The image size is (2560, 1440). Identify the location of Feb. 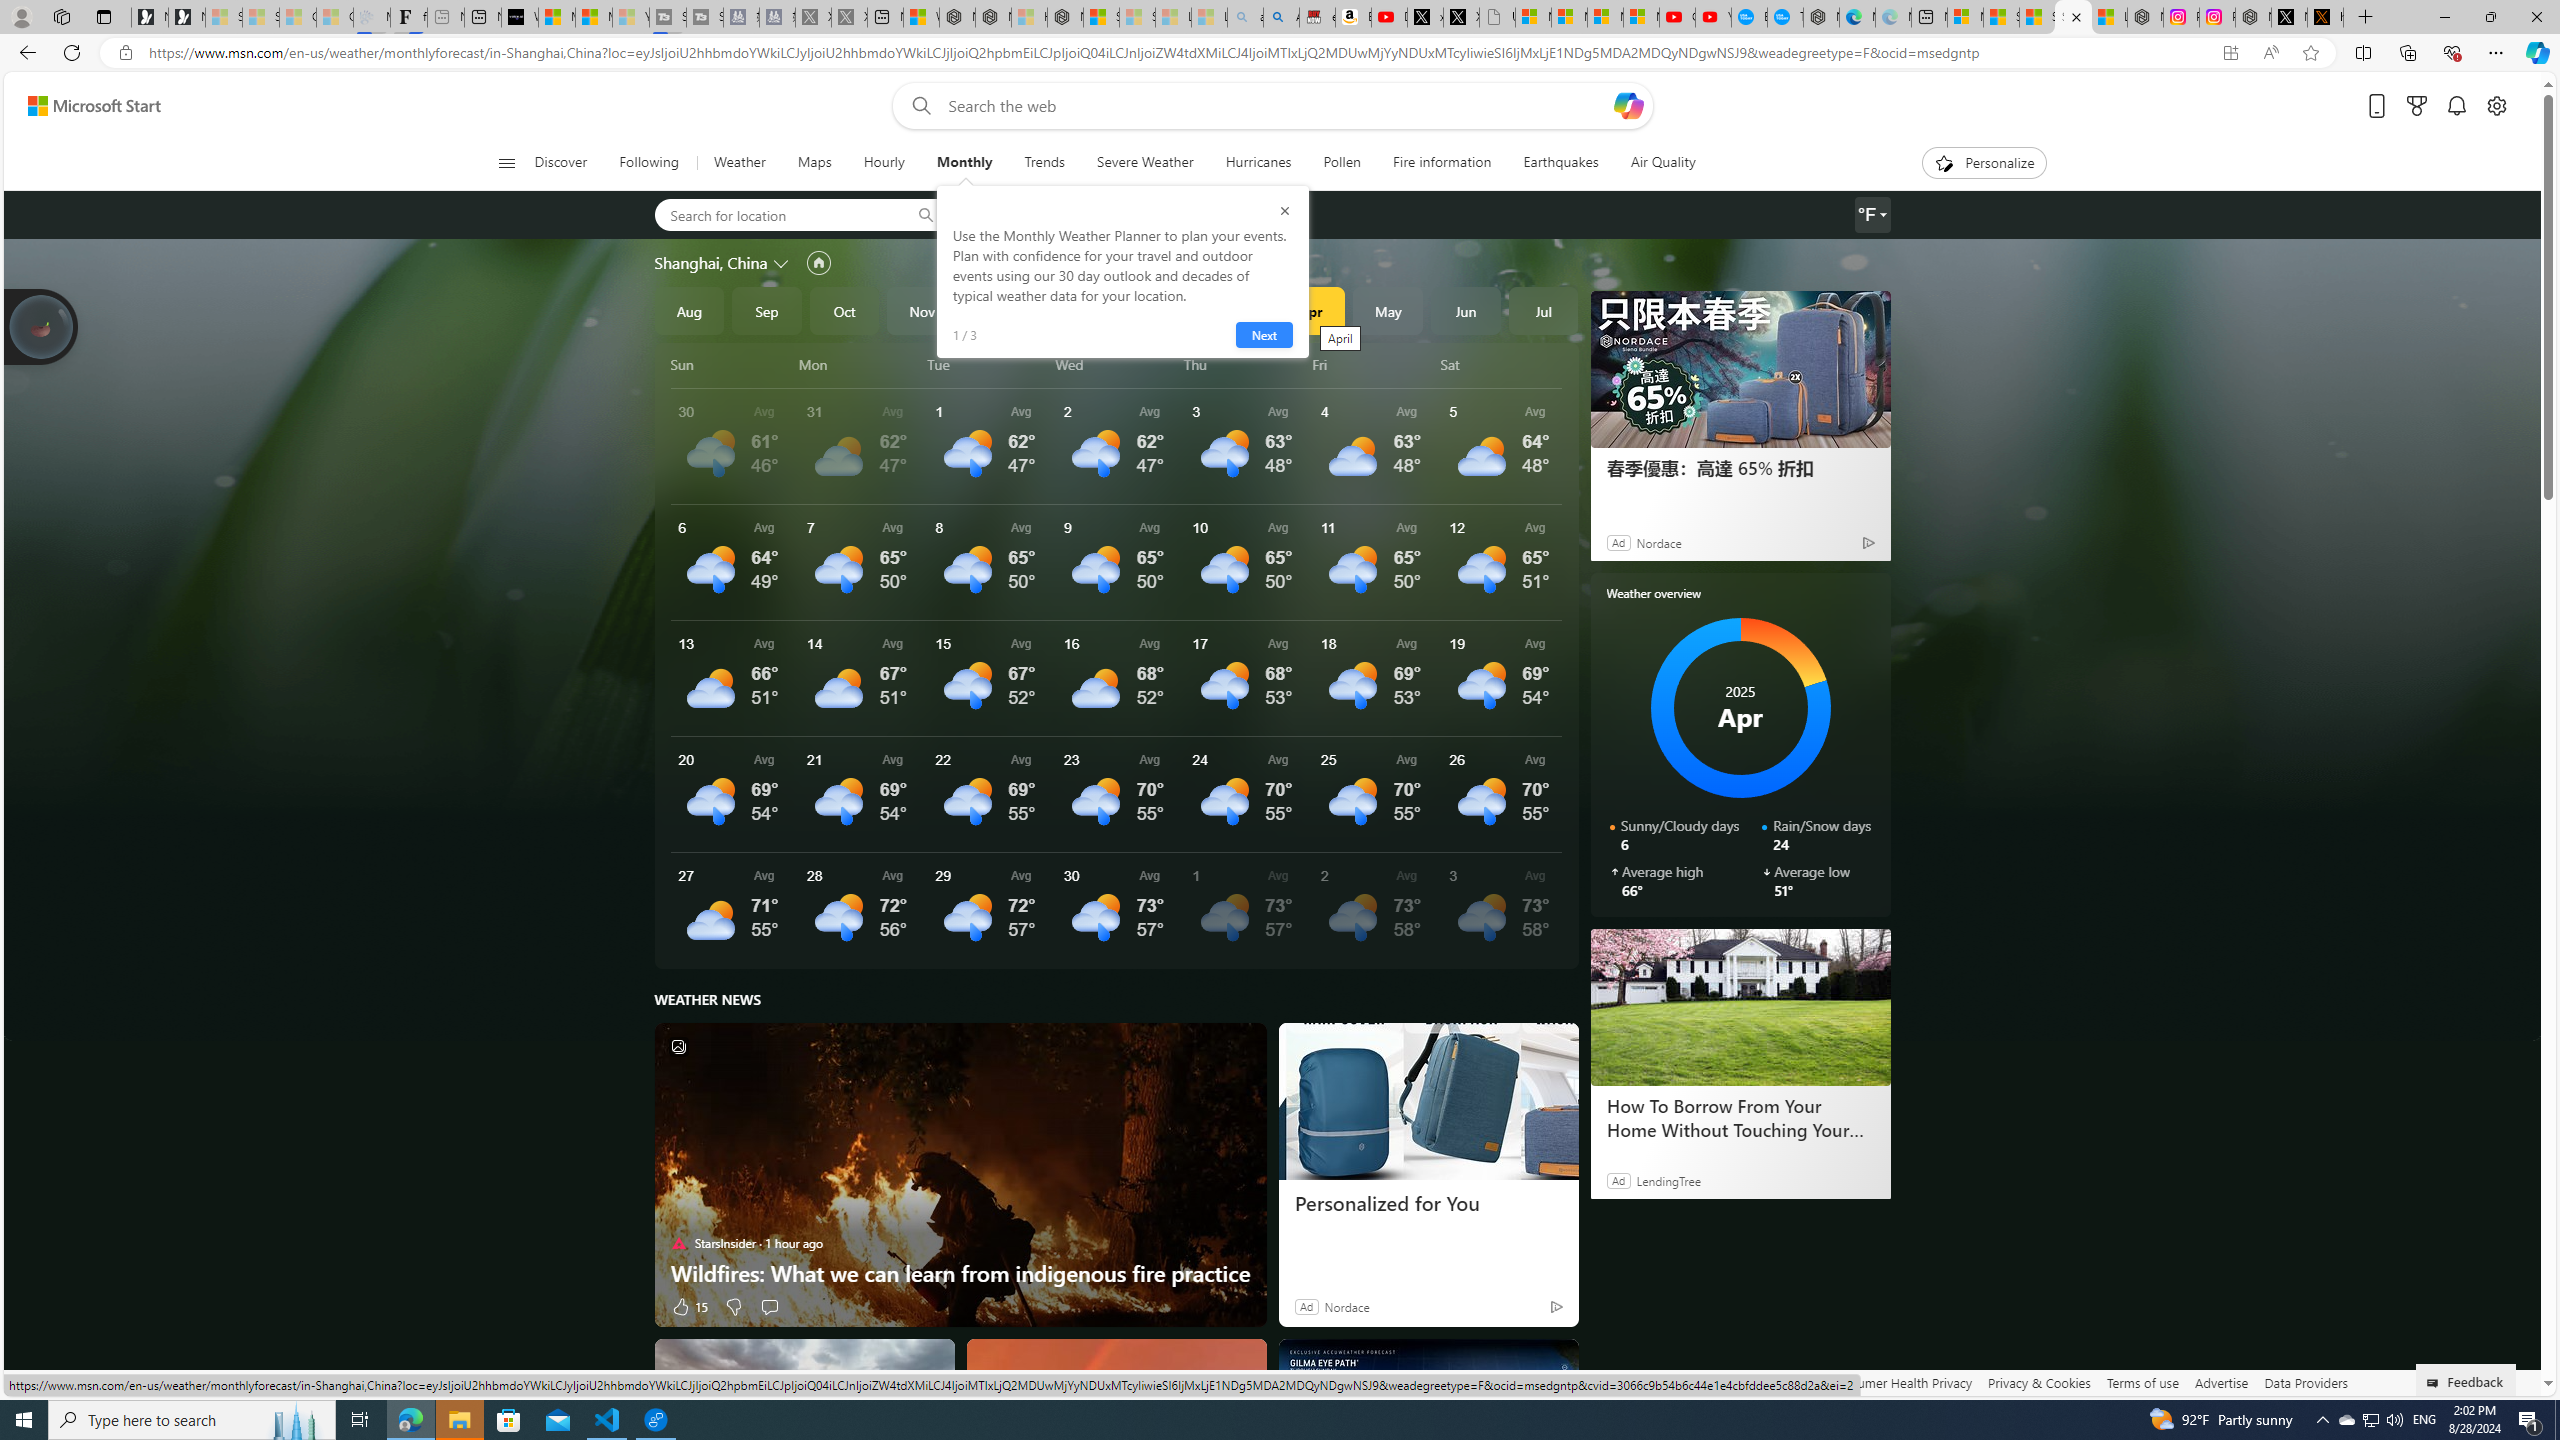
(1156, 310).